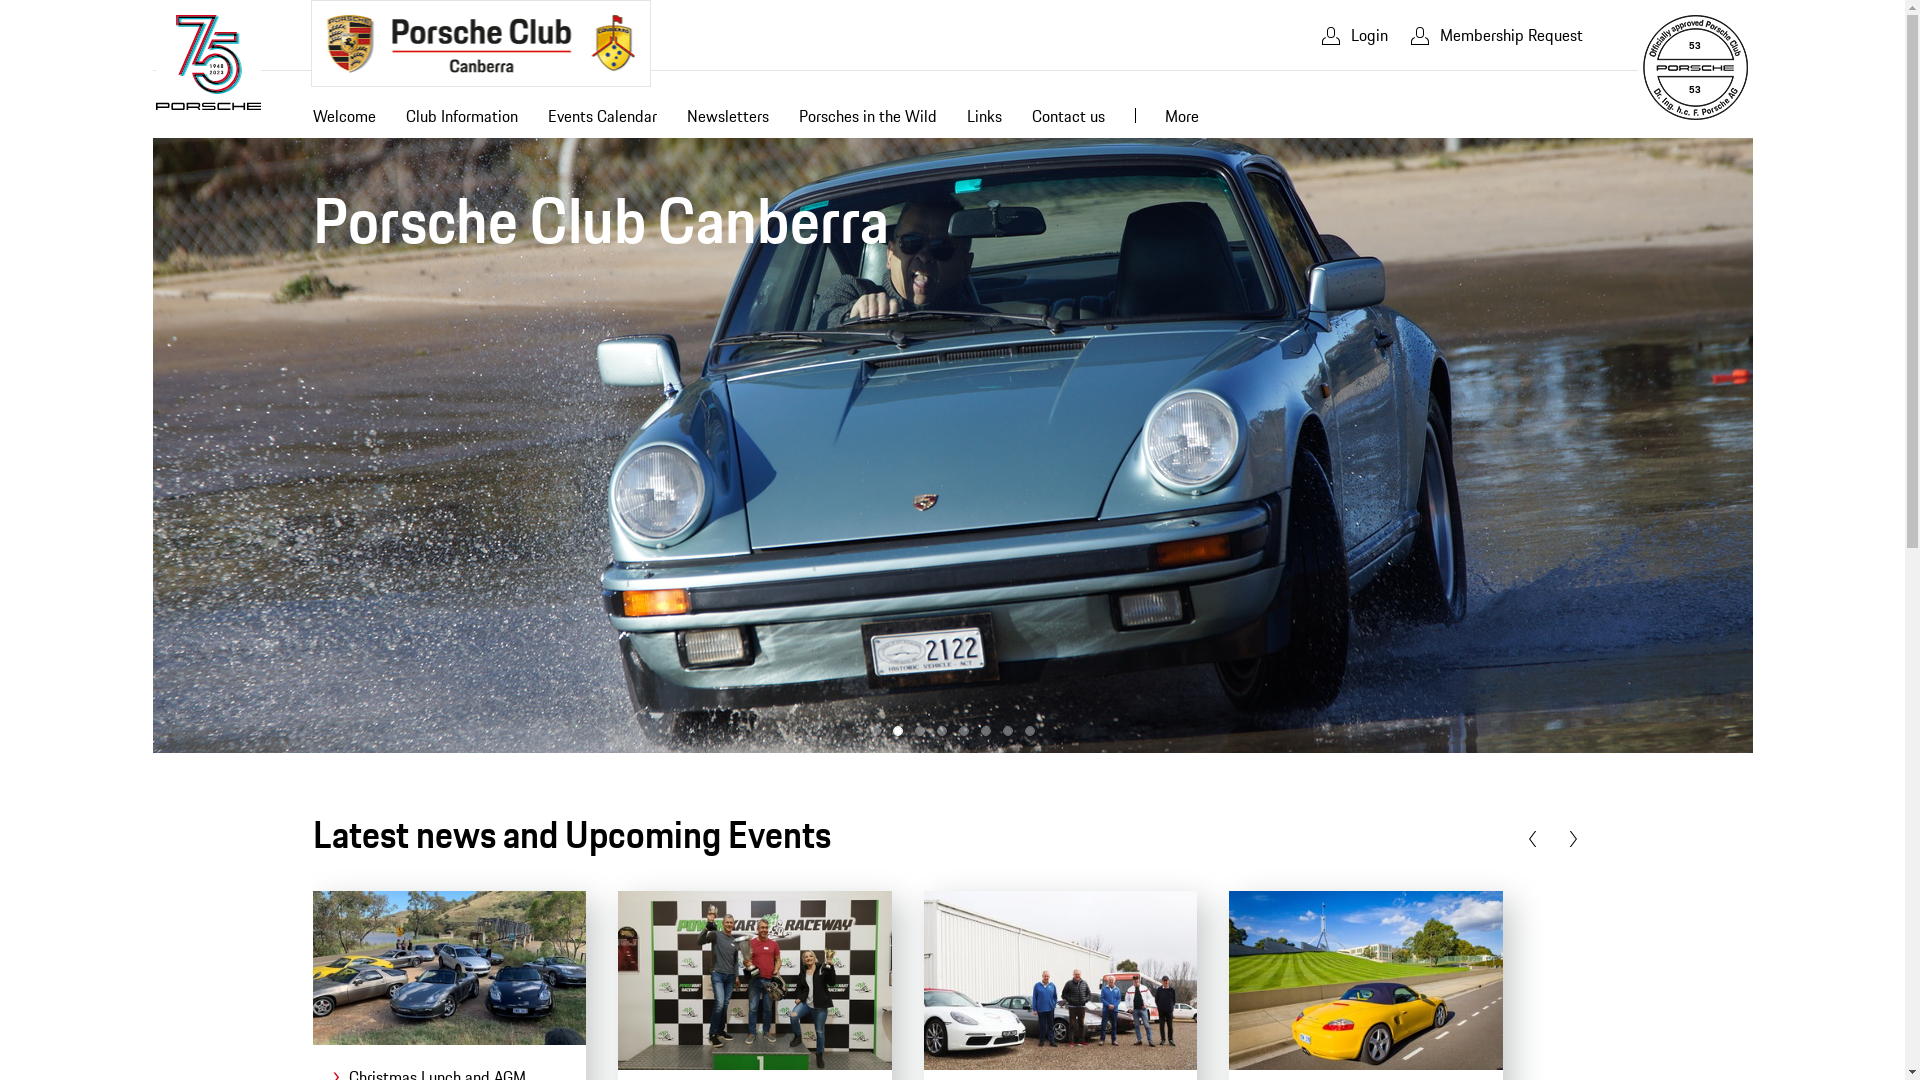 This screenshot has width=1920, height=1080. What do you see at coordinates (1068, 120) in the screenshot?
I see `Contact us` at bounding box center [1068, 120].